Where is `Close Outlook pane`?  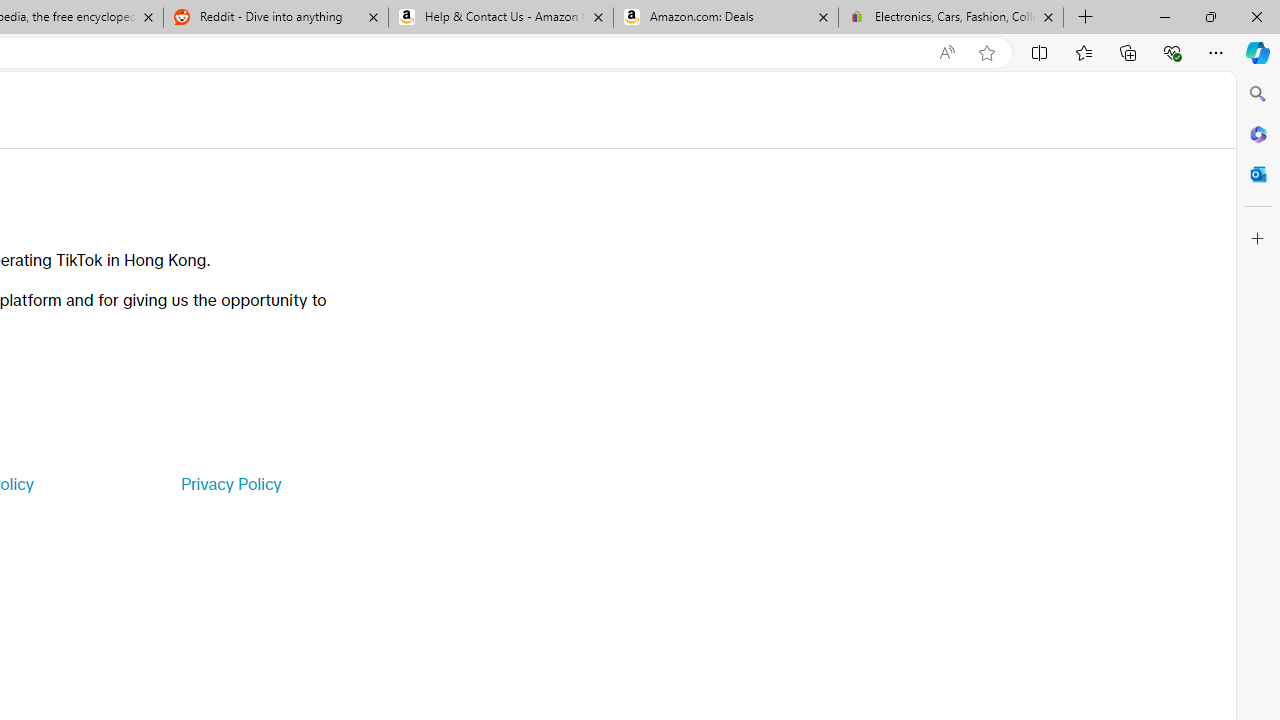
Close Outlook pane is located at coordinates (1258, 174).